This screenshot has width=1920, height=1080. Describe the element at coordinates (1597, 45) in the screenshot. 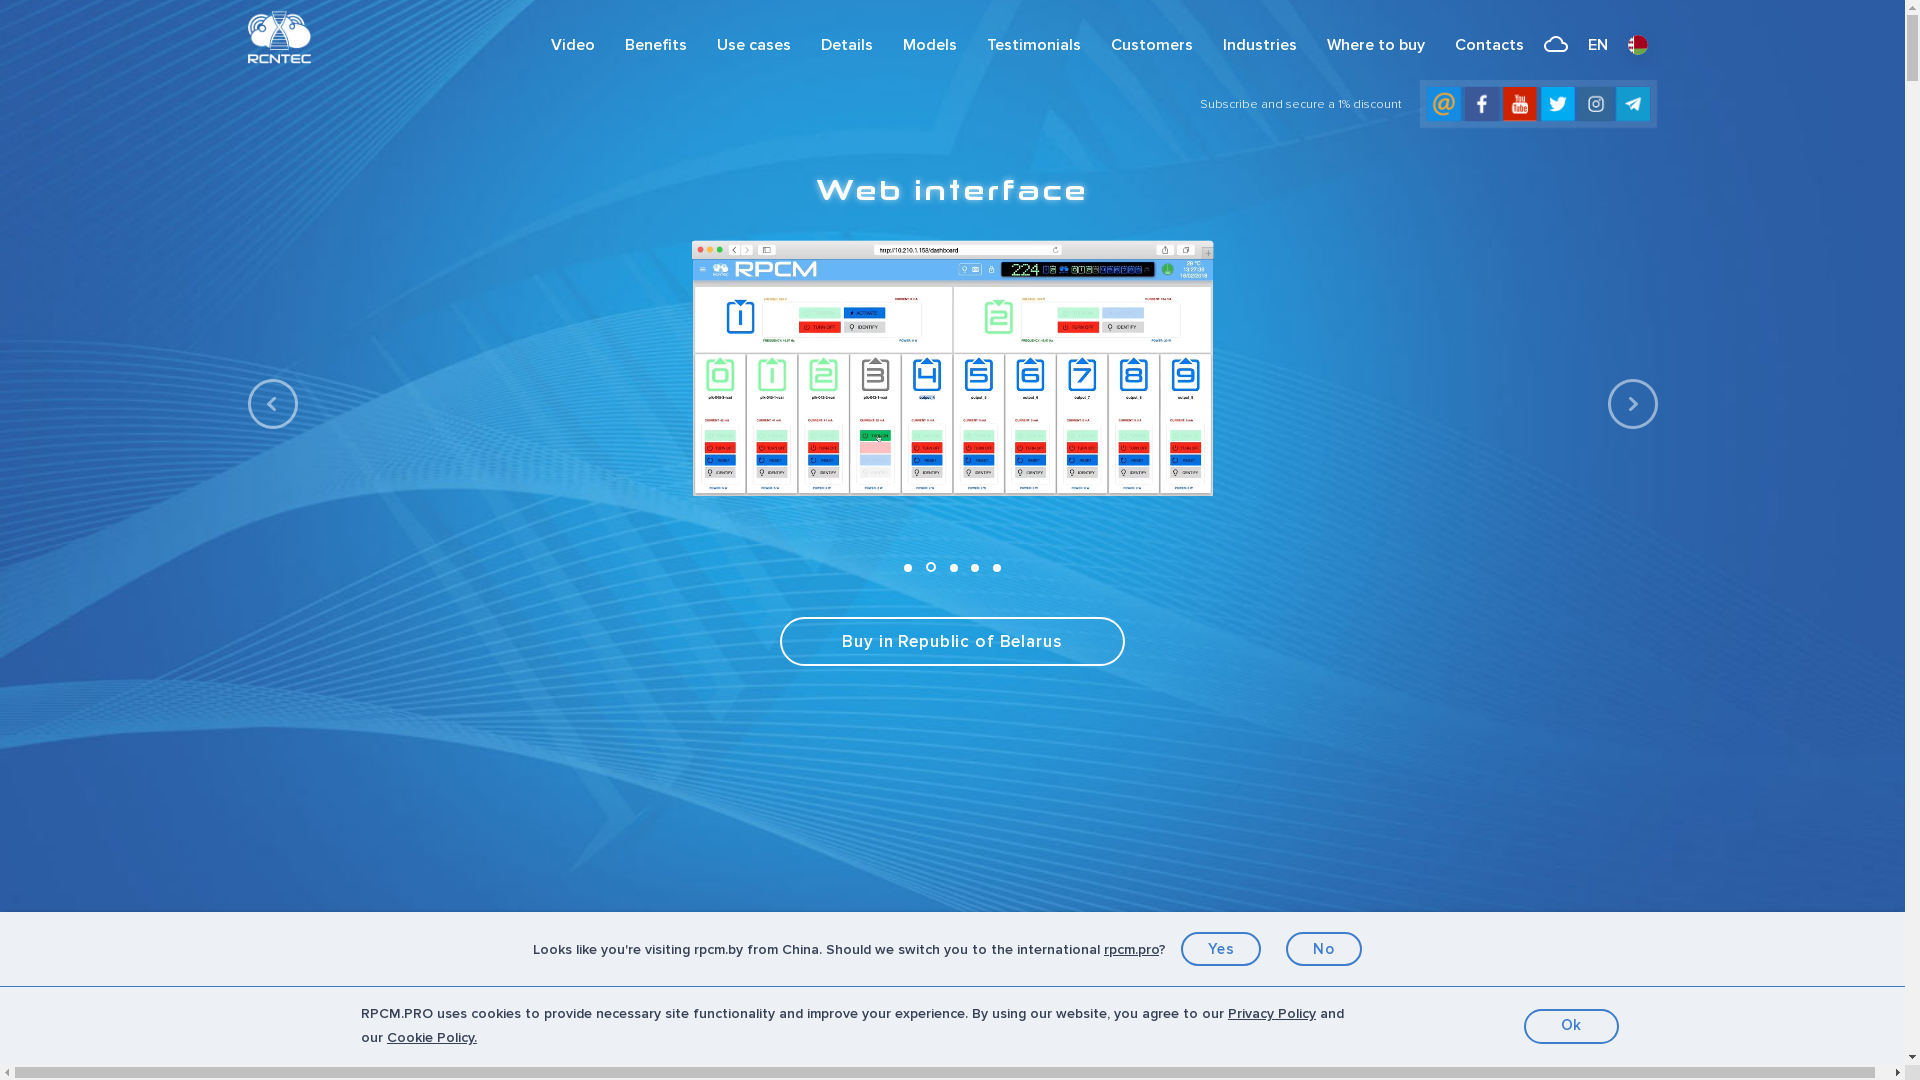

I see `EN` at that location.